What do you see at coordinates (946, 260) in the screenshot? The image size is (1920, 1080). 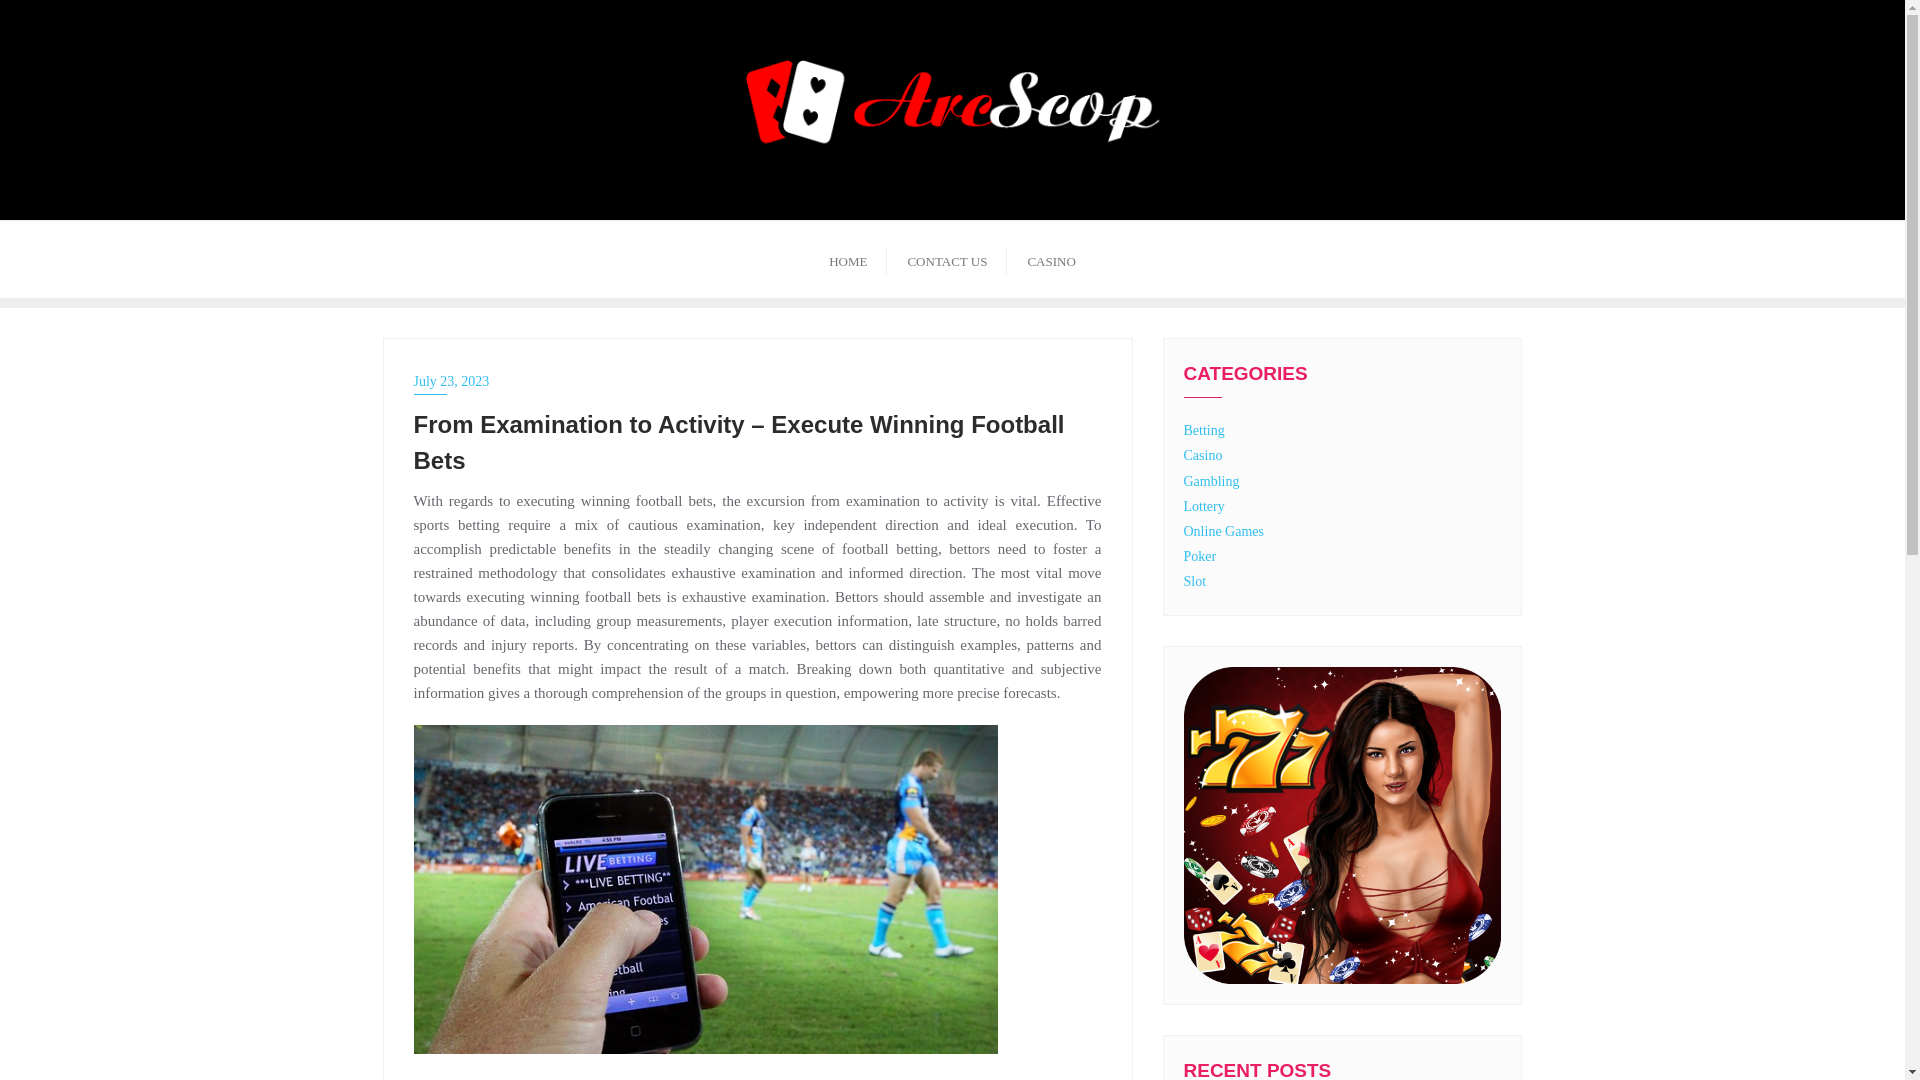 I see `CONTACT US` at bounding box center [946, 260].